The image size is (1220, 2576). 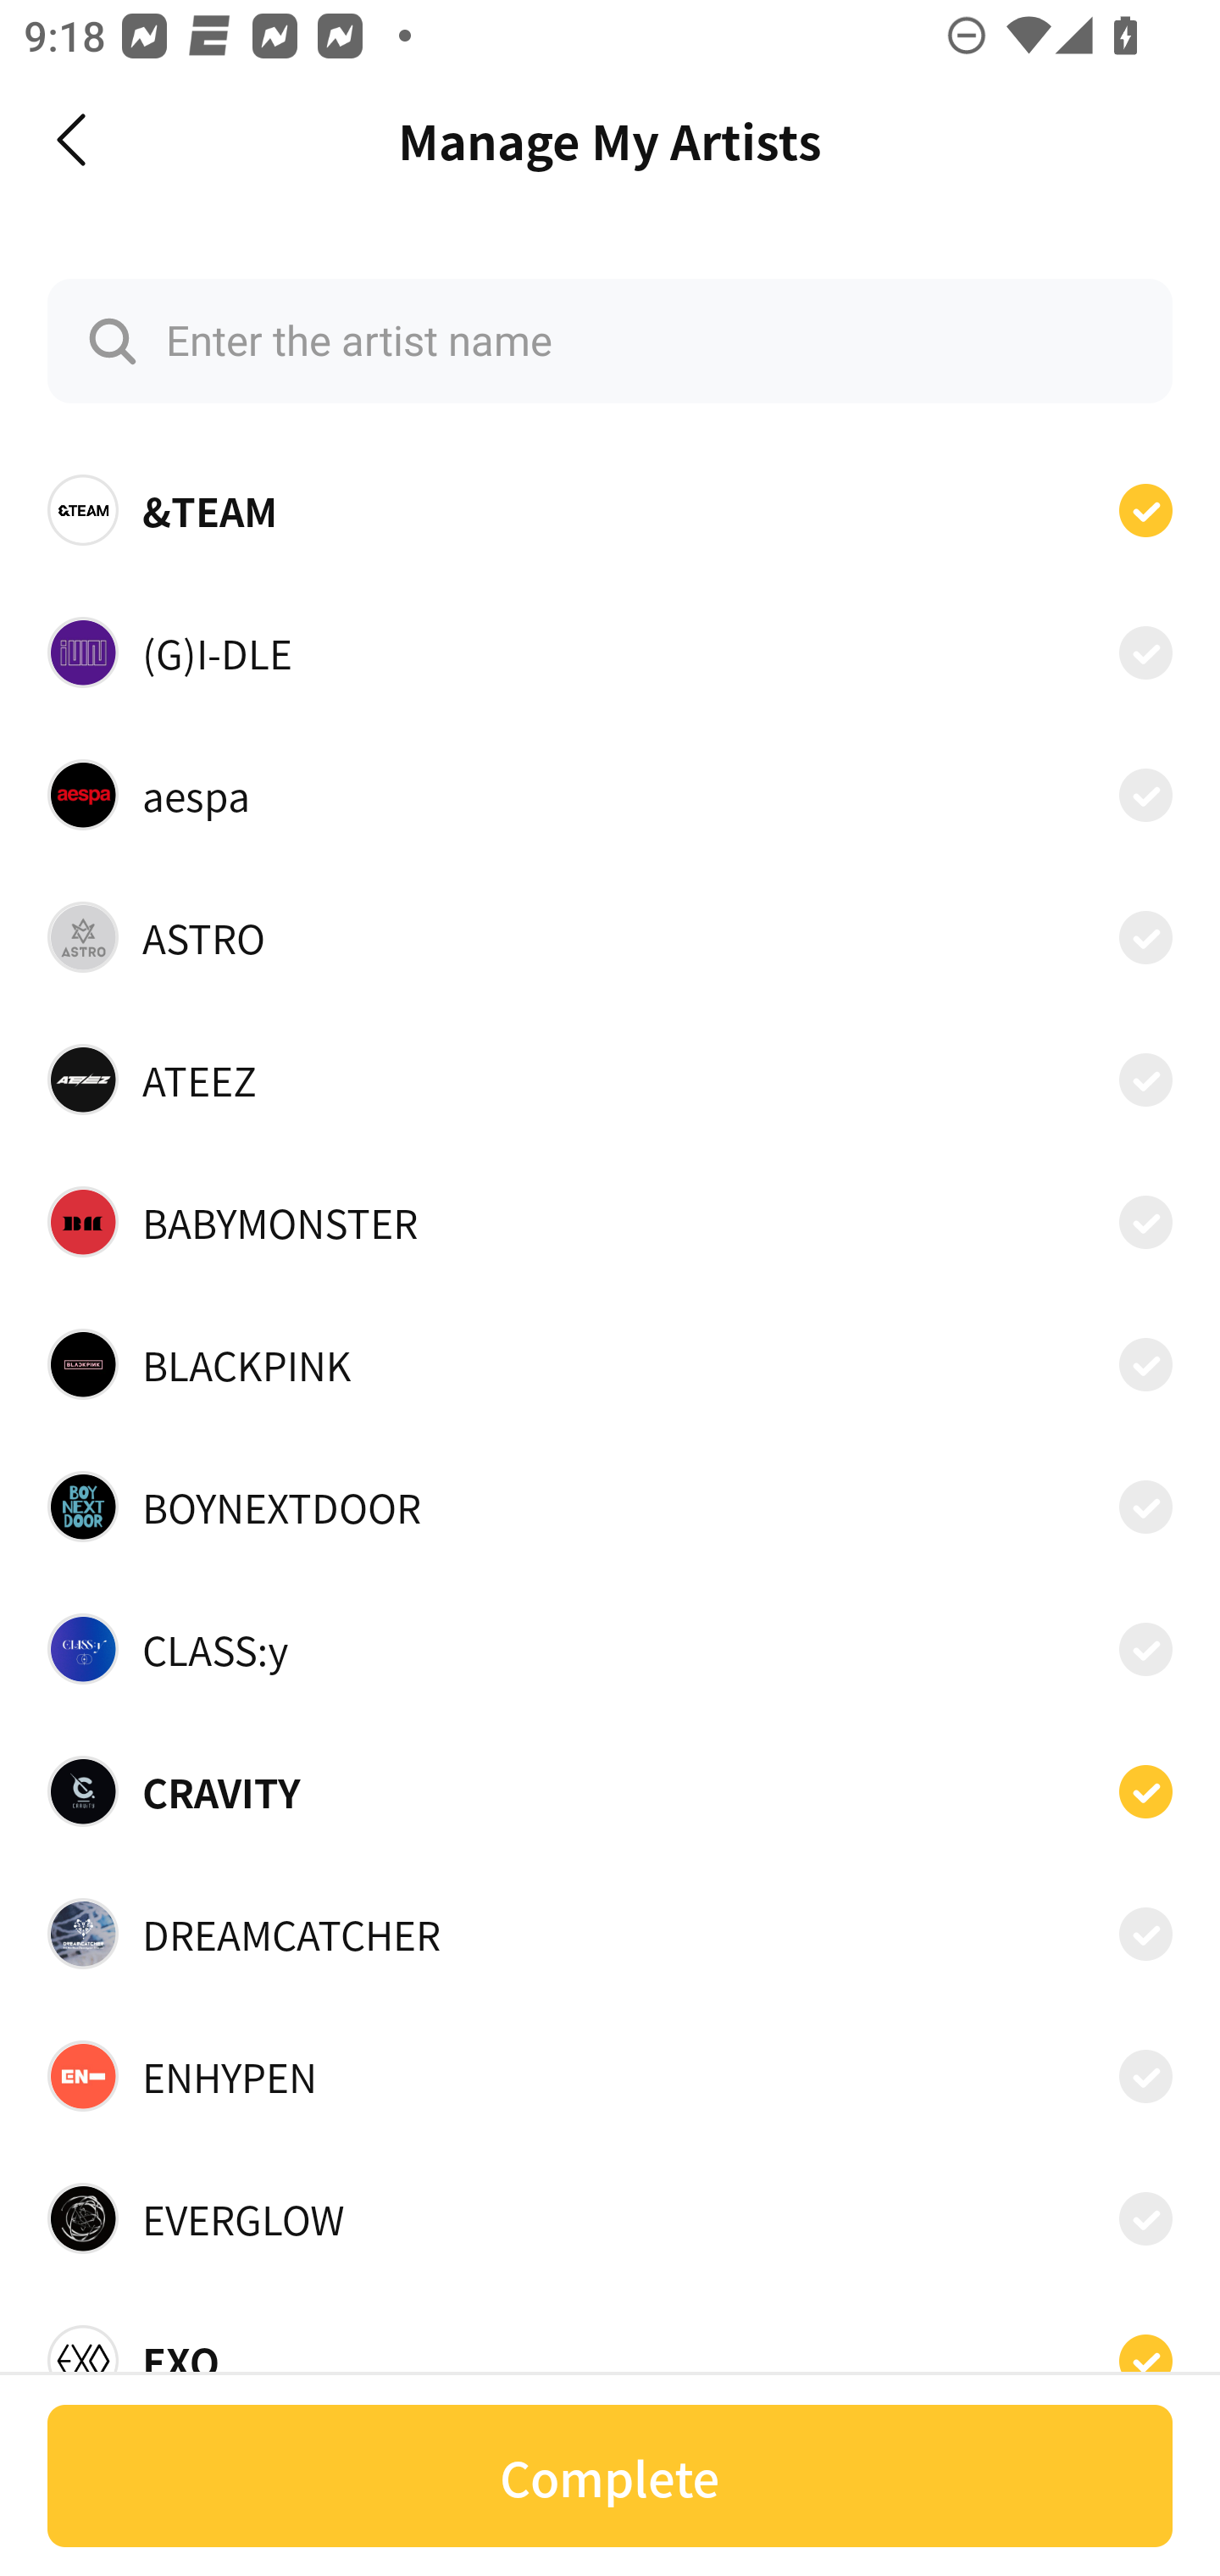 I want to click on CRAVITY, so click(x=610, y=1791).